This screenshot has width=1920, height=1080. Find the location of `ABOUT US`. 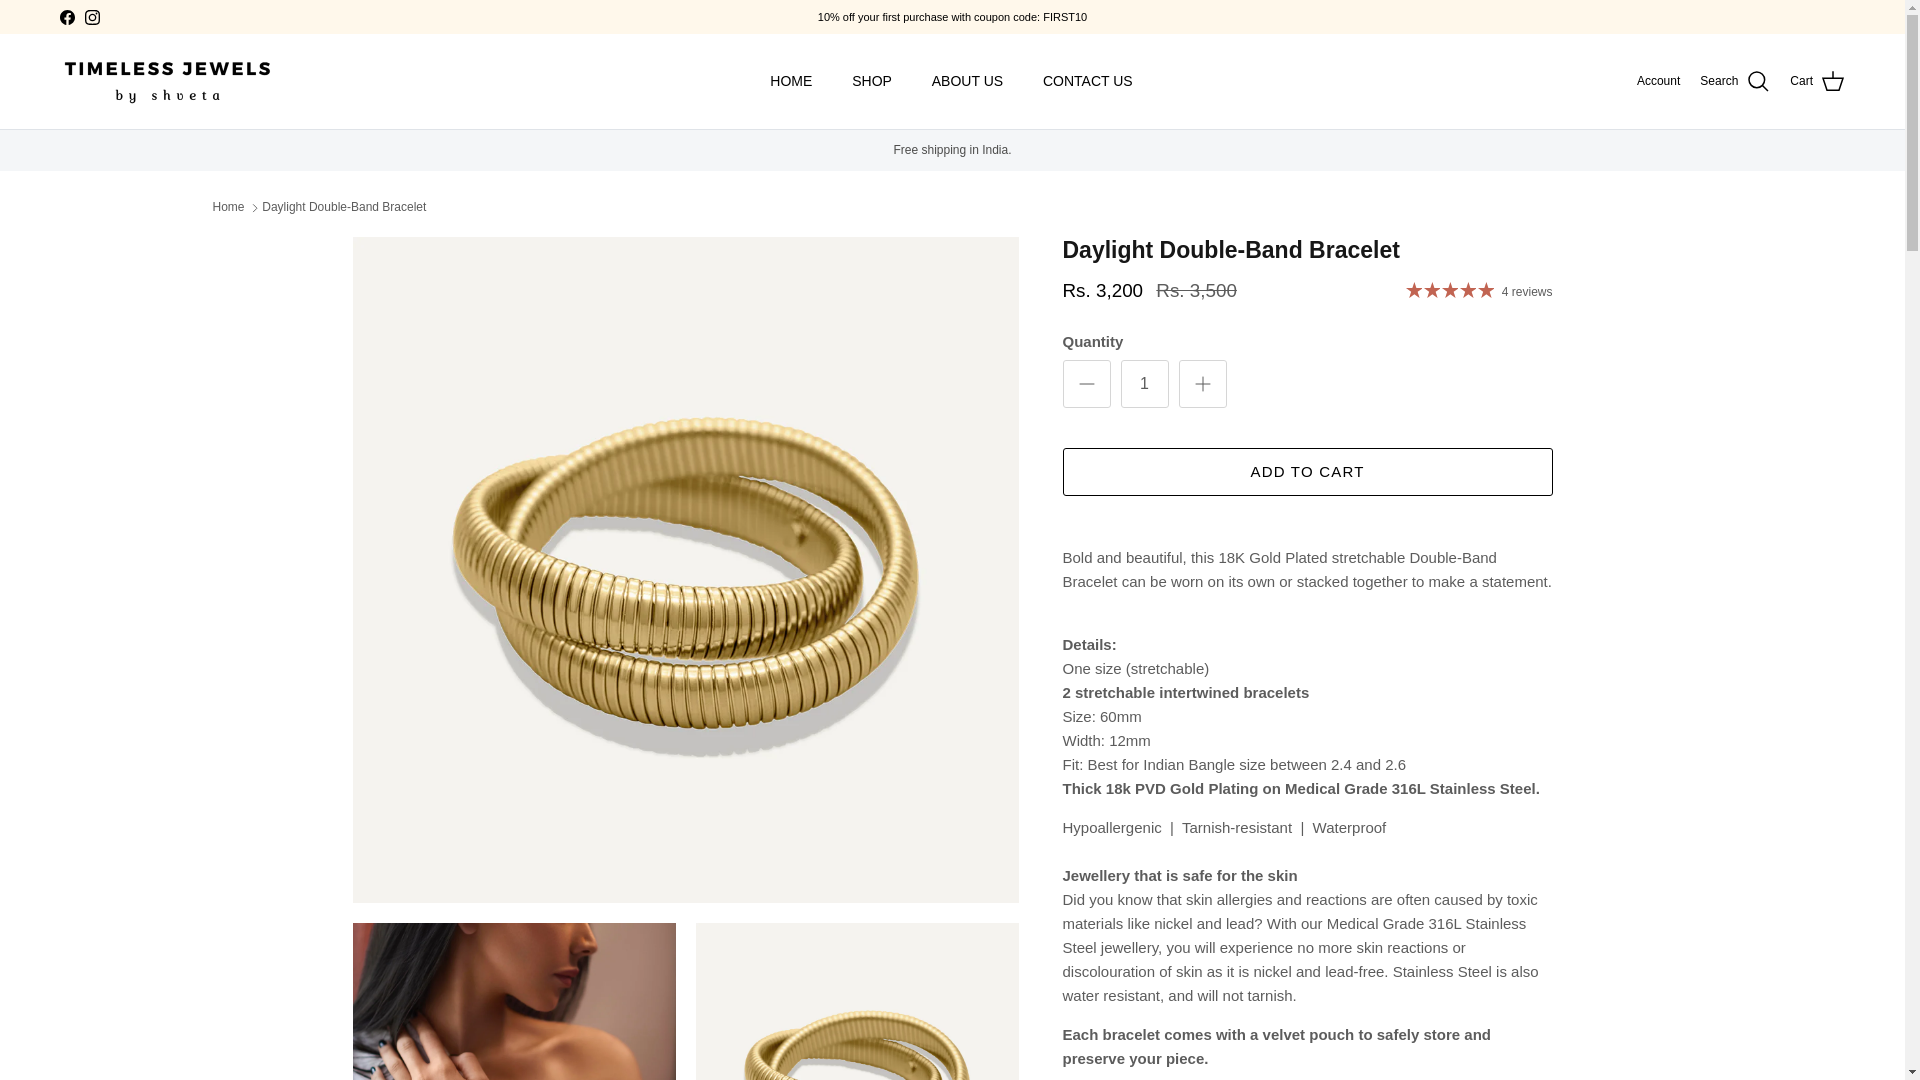

ABOUT US is located at coordinates (967, 81).